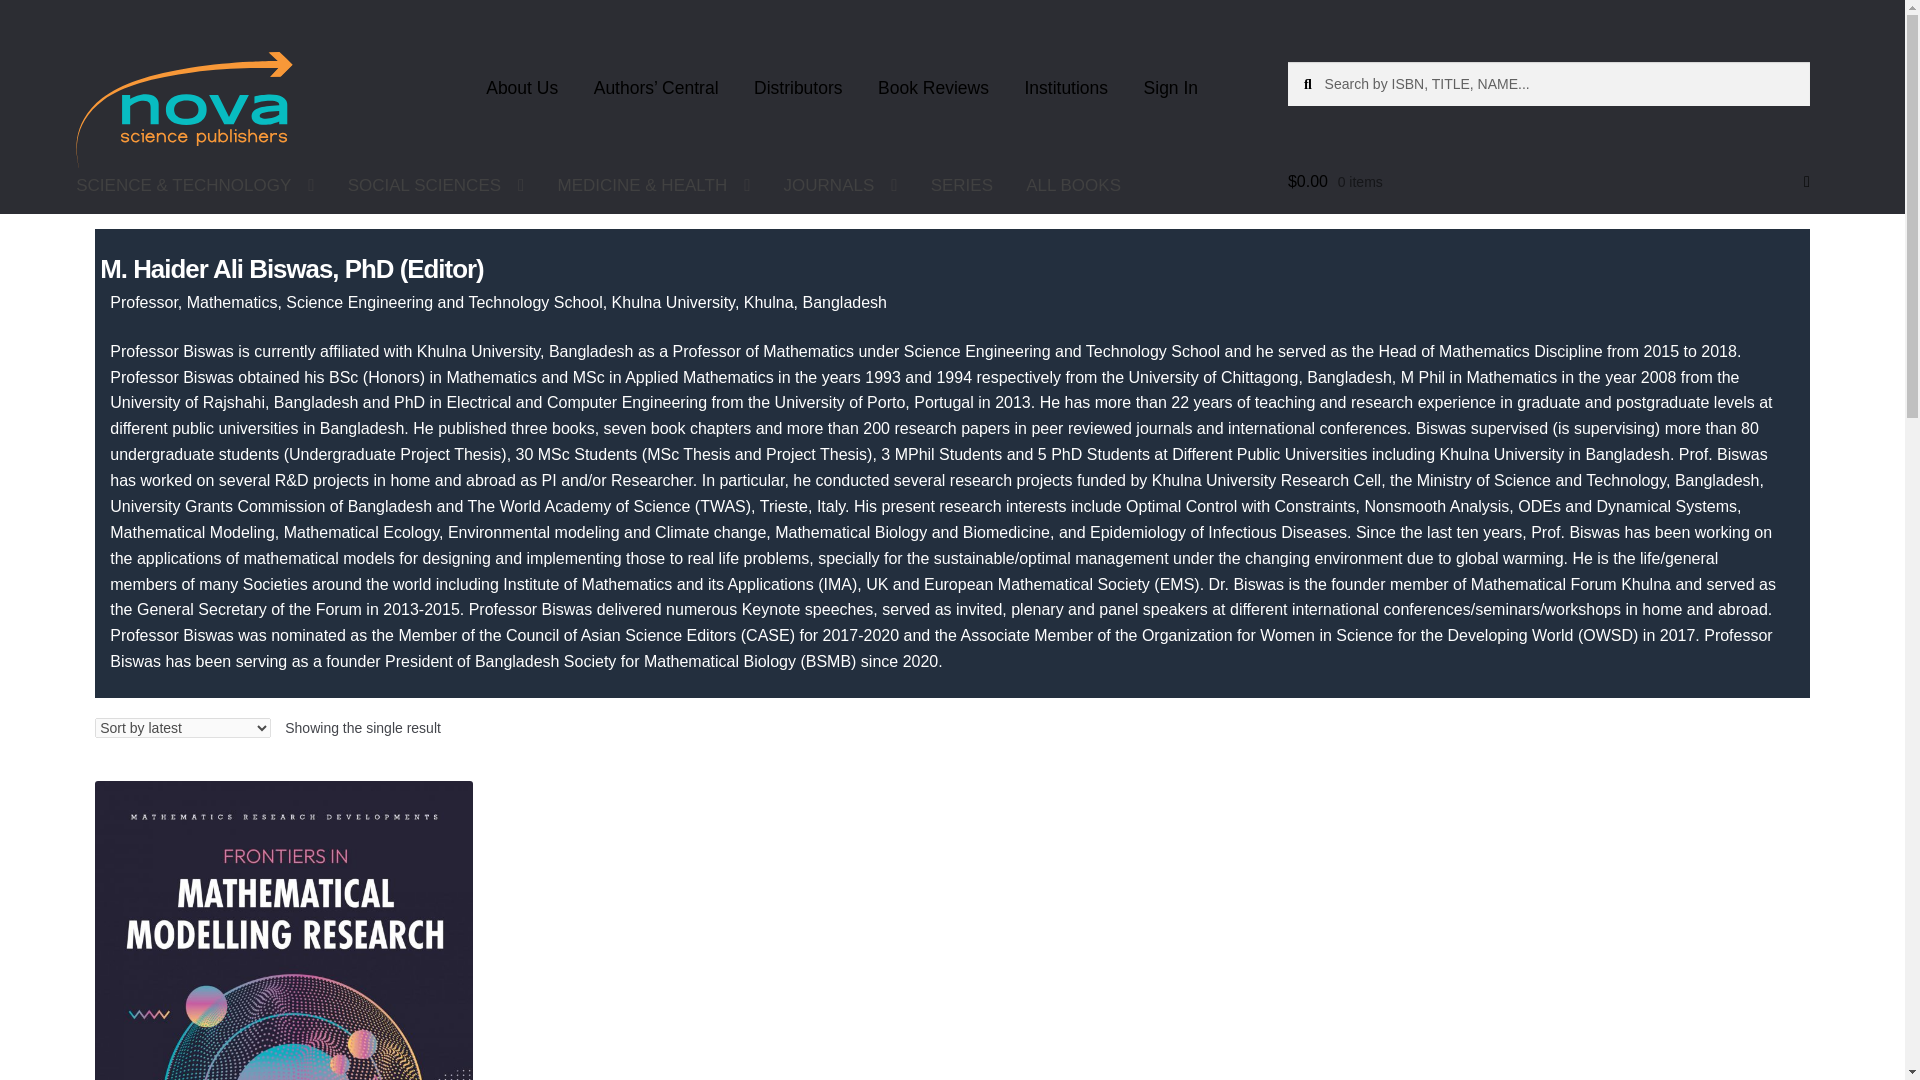  What do you see at coordinates (933, 88) in the screenshot?
I see `Book Reviews` at bounding box center [933, 88].